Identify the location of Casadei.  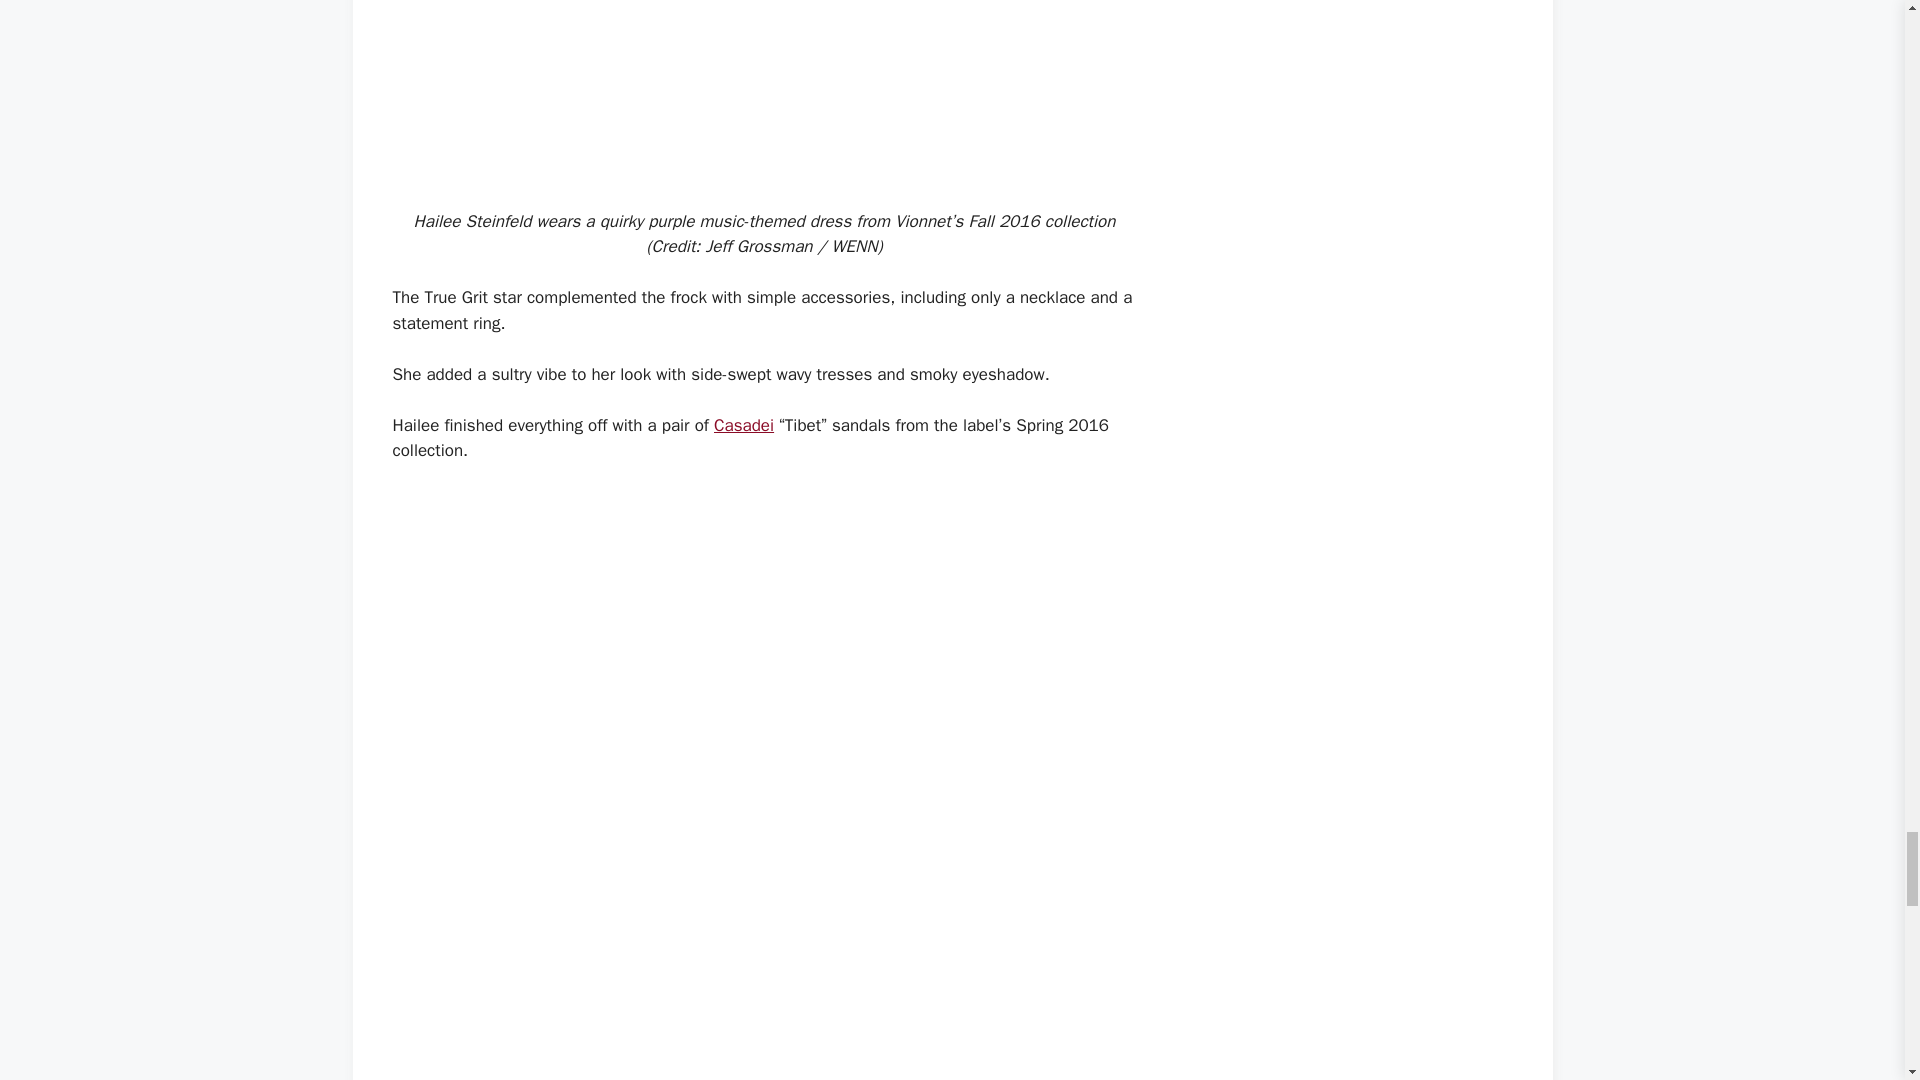
(744, 425).